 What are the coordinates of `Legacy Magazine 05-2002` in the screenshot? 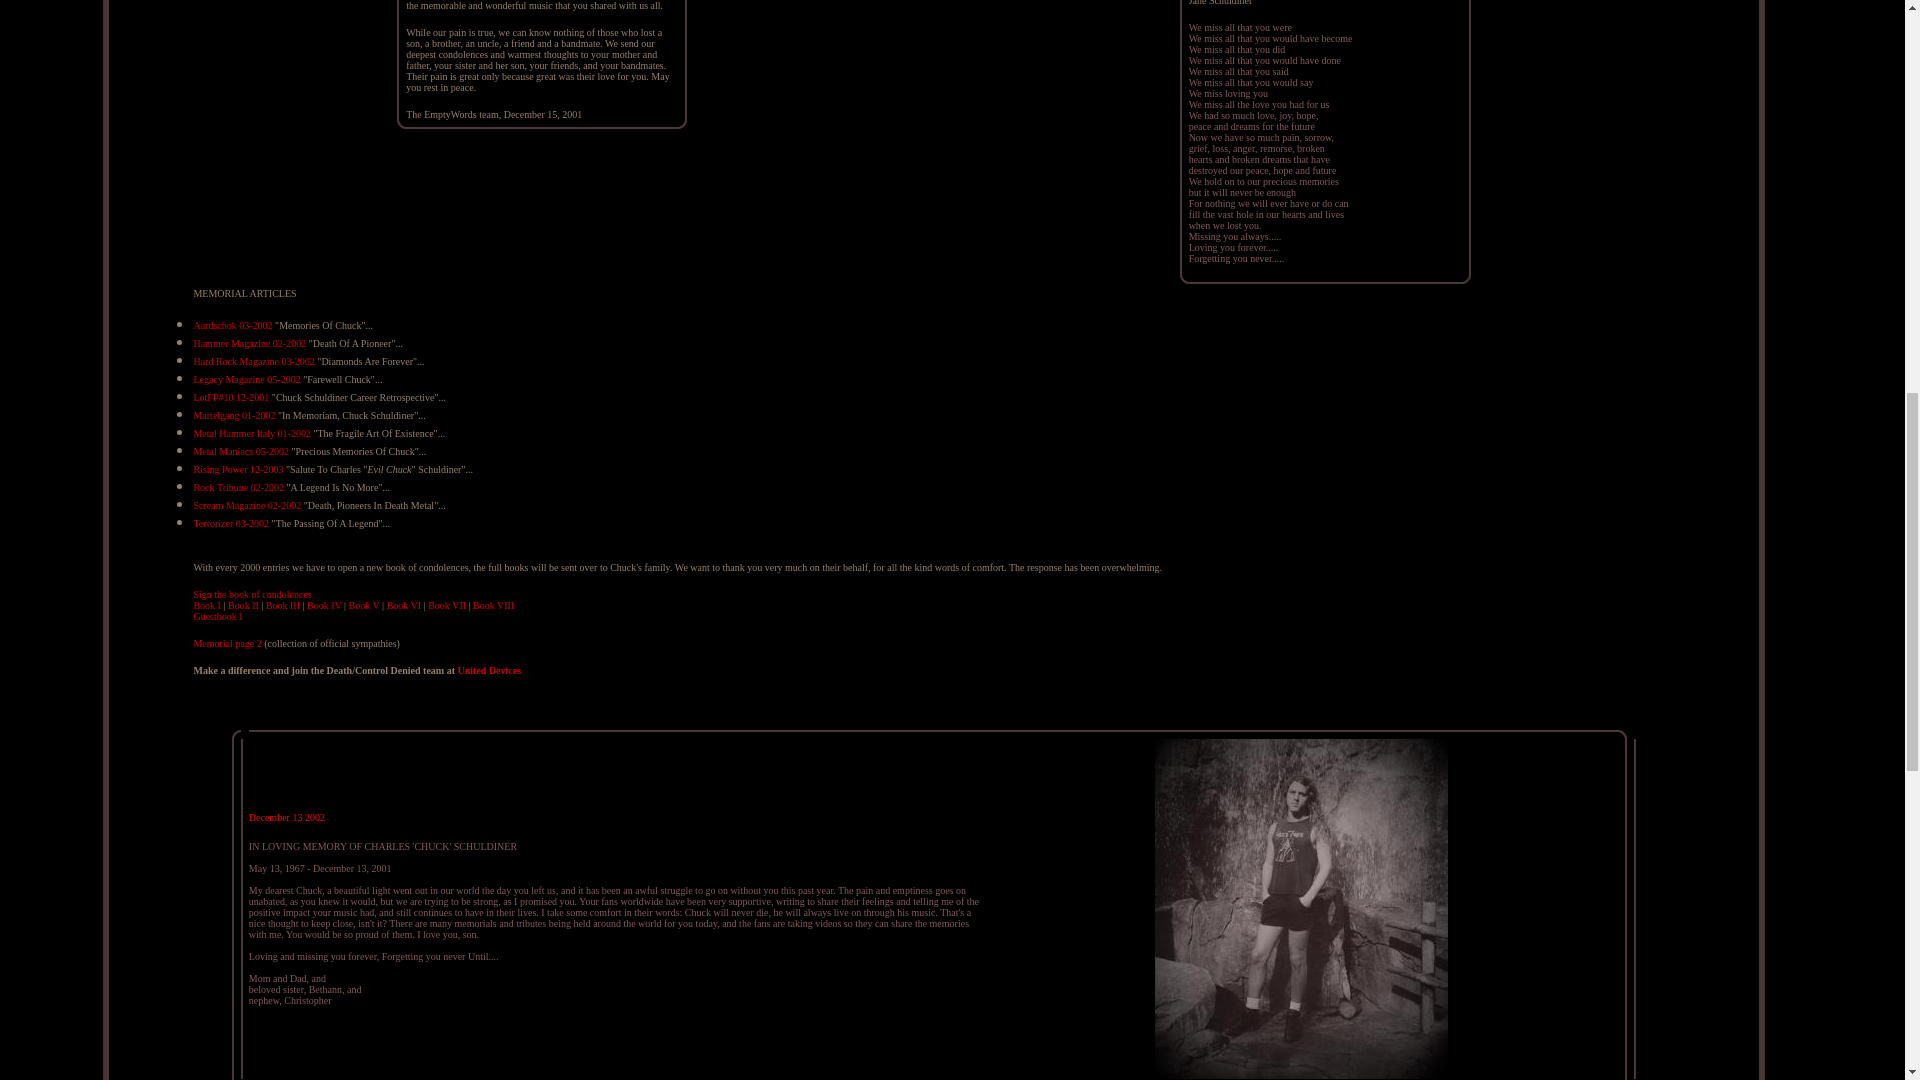 It's located at (246, 378).